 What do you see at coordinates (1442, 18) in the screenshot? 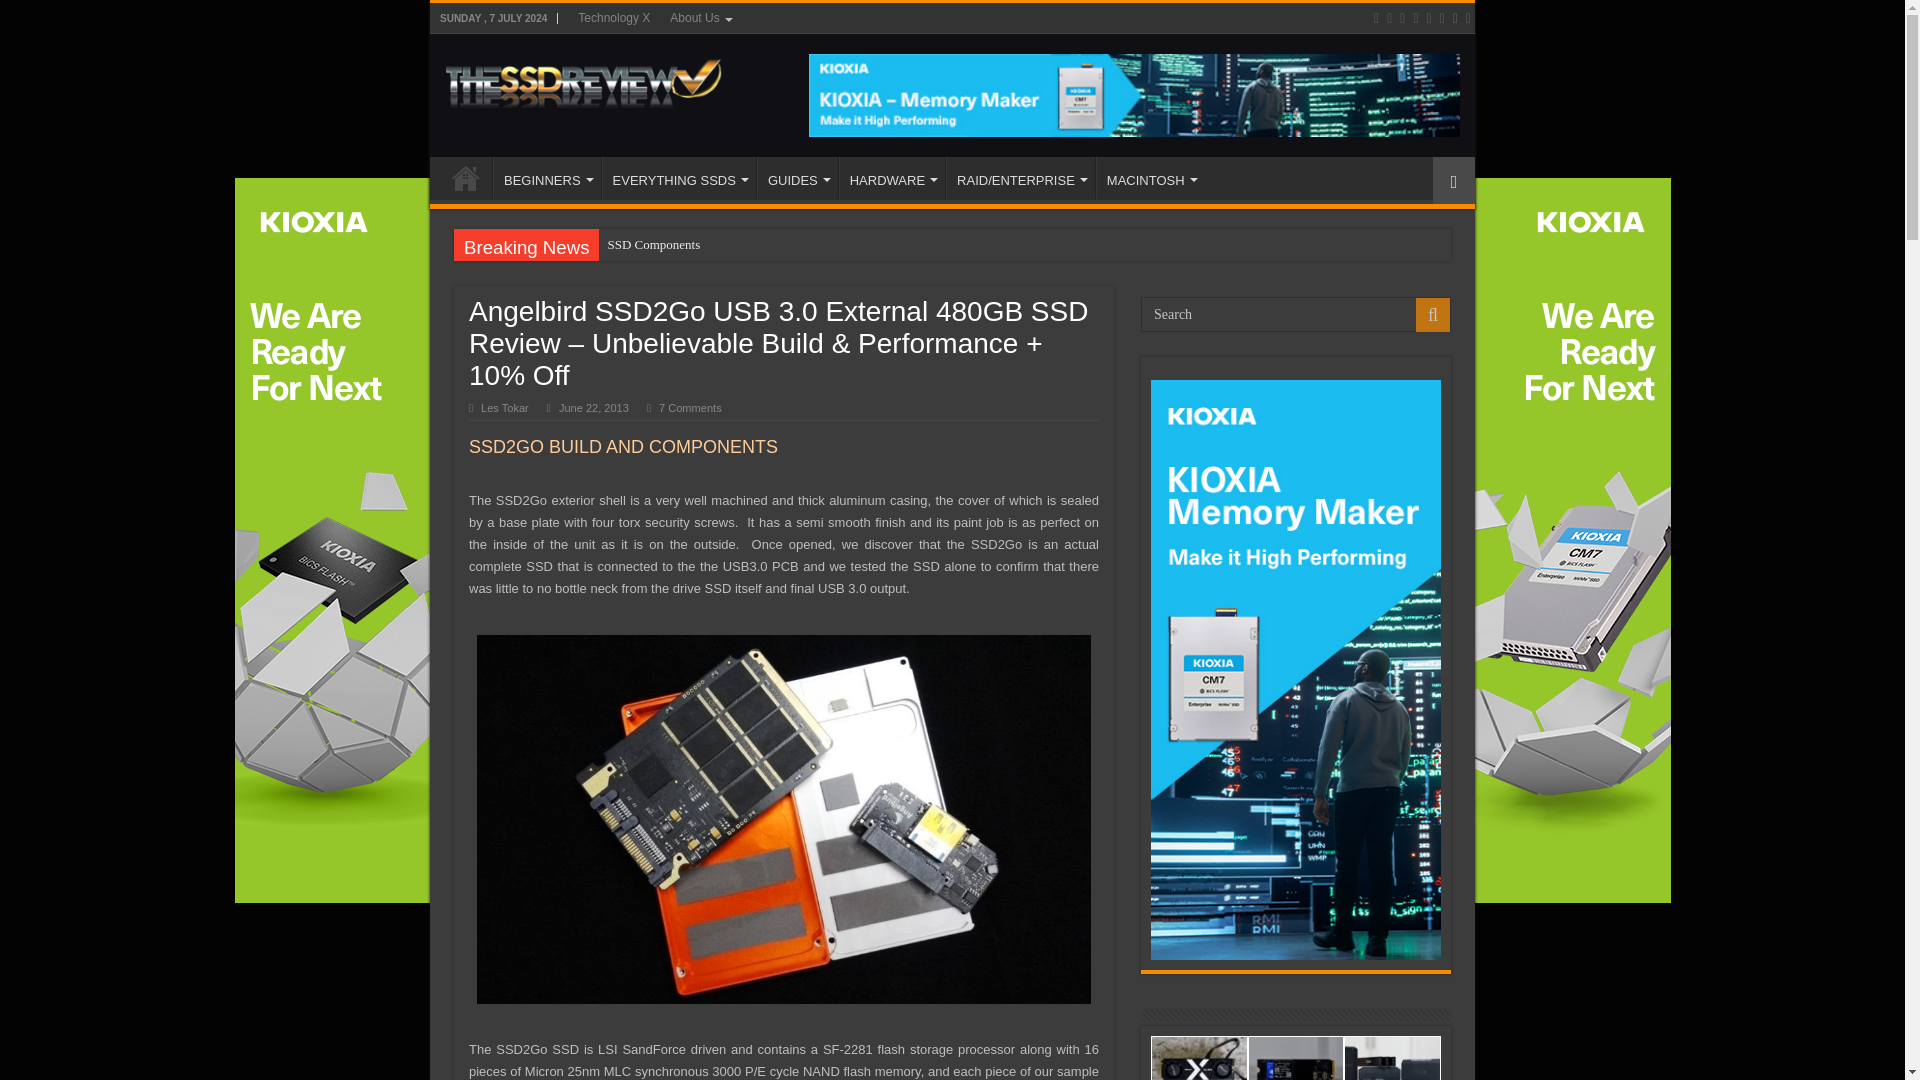
I see `Delicious` at bounding box center [1442, 18].